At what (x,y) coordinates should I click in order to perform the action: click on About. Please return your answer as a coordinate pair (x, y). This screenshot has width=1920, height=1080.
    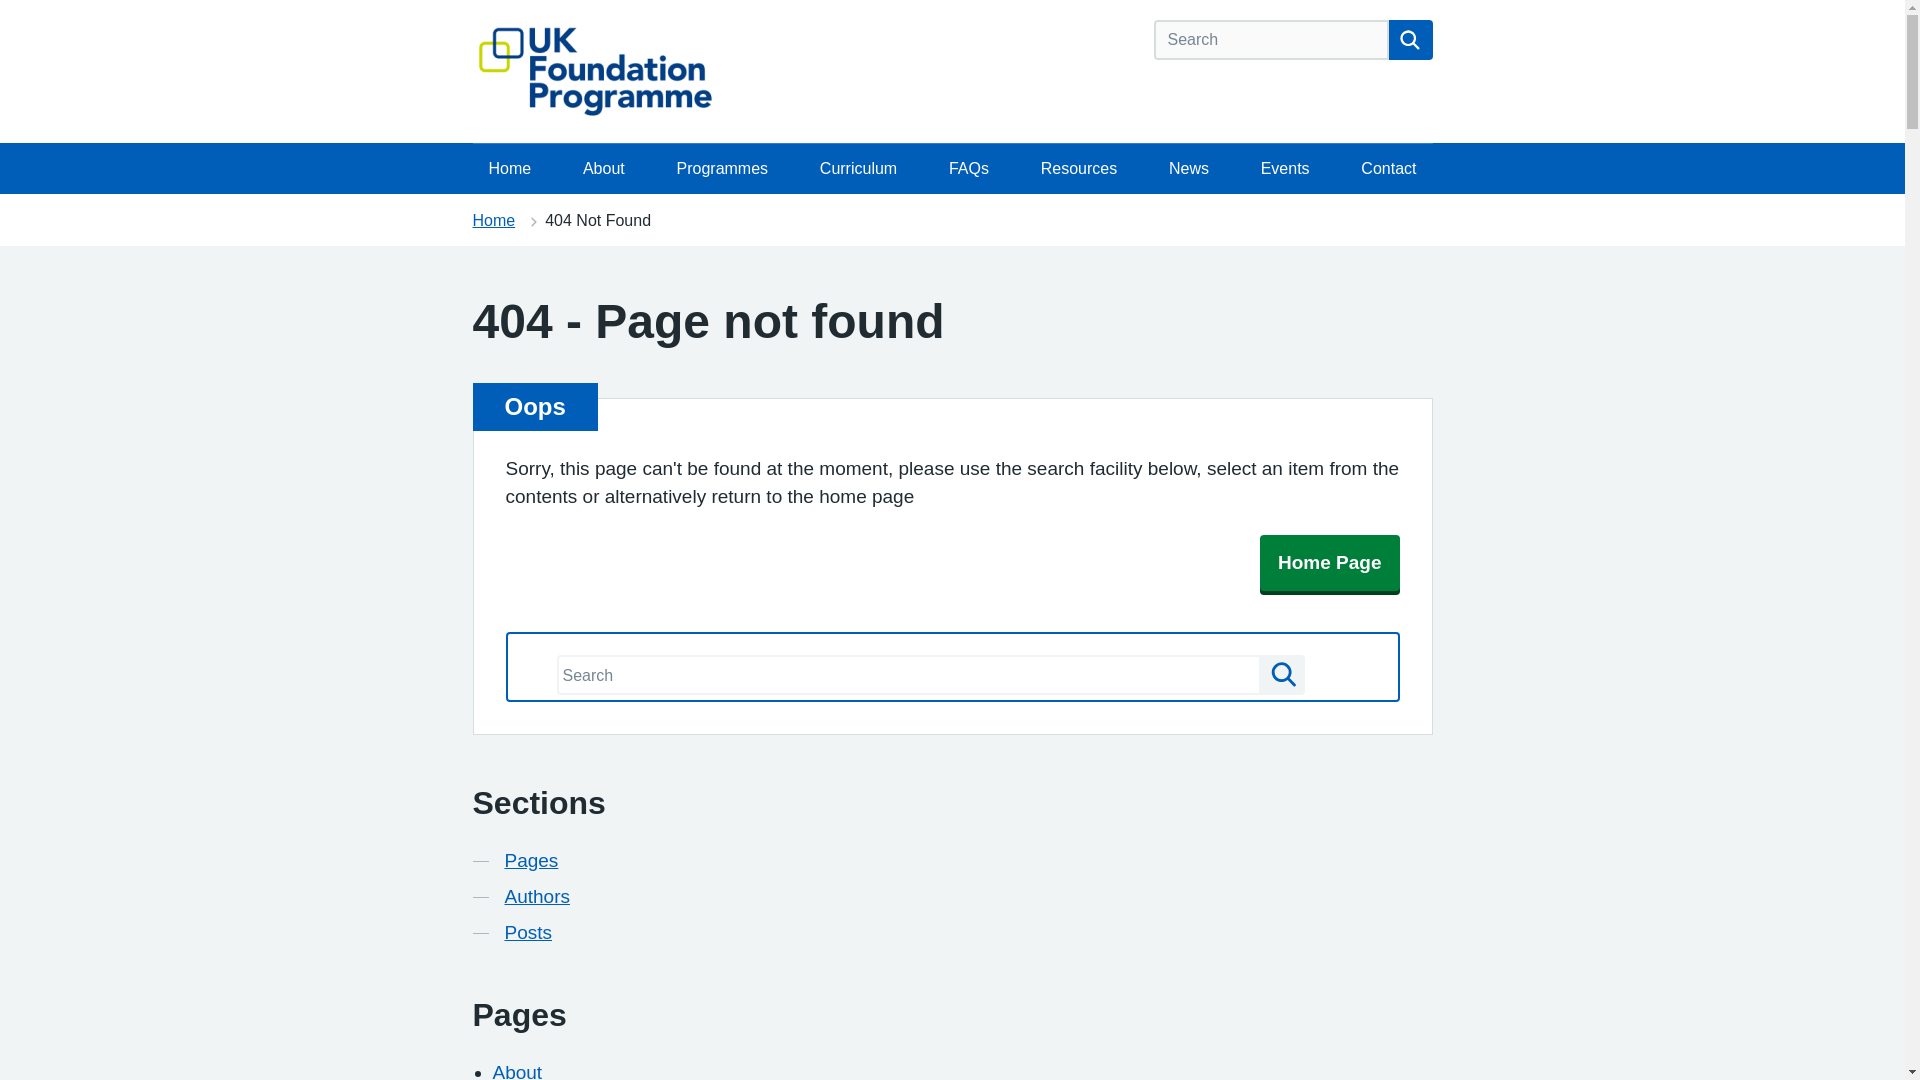
    Looking at the image, I should click on (516, 1070).